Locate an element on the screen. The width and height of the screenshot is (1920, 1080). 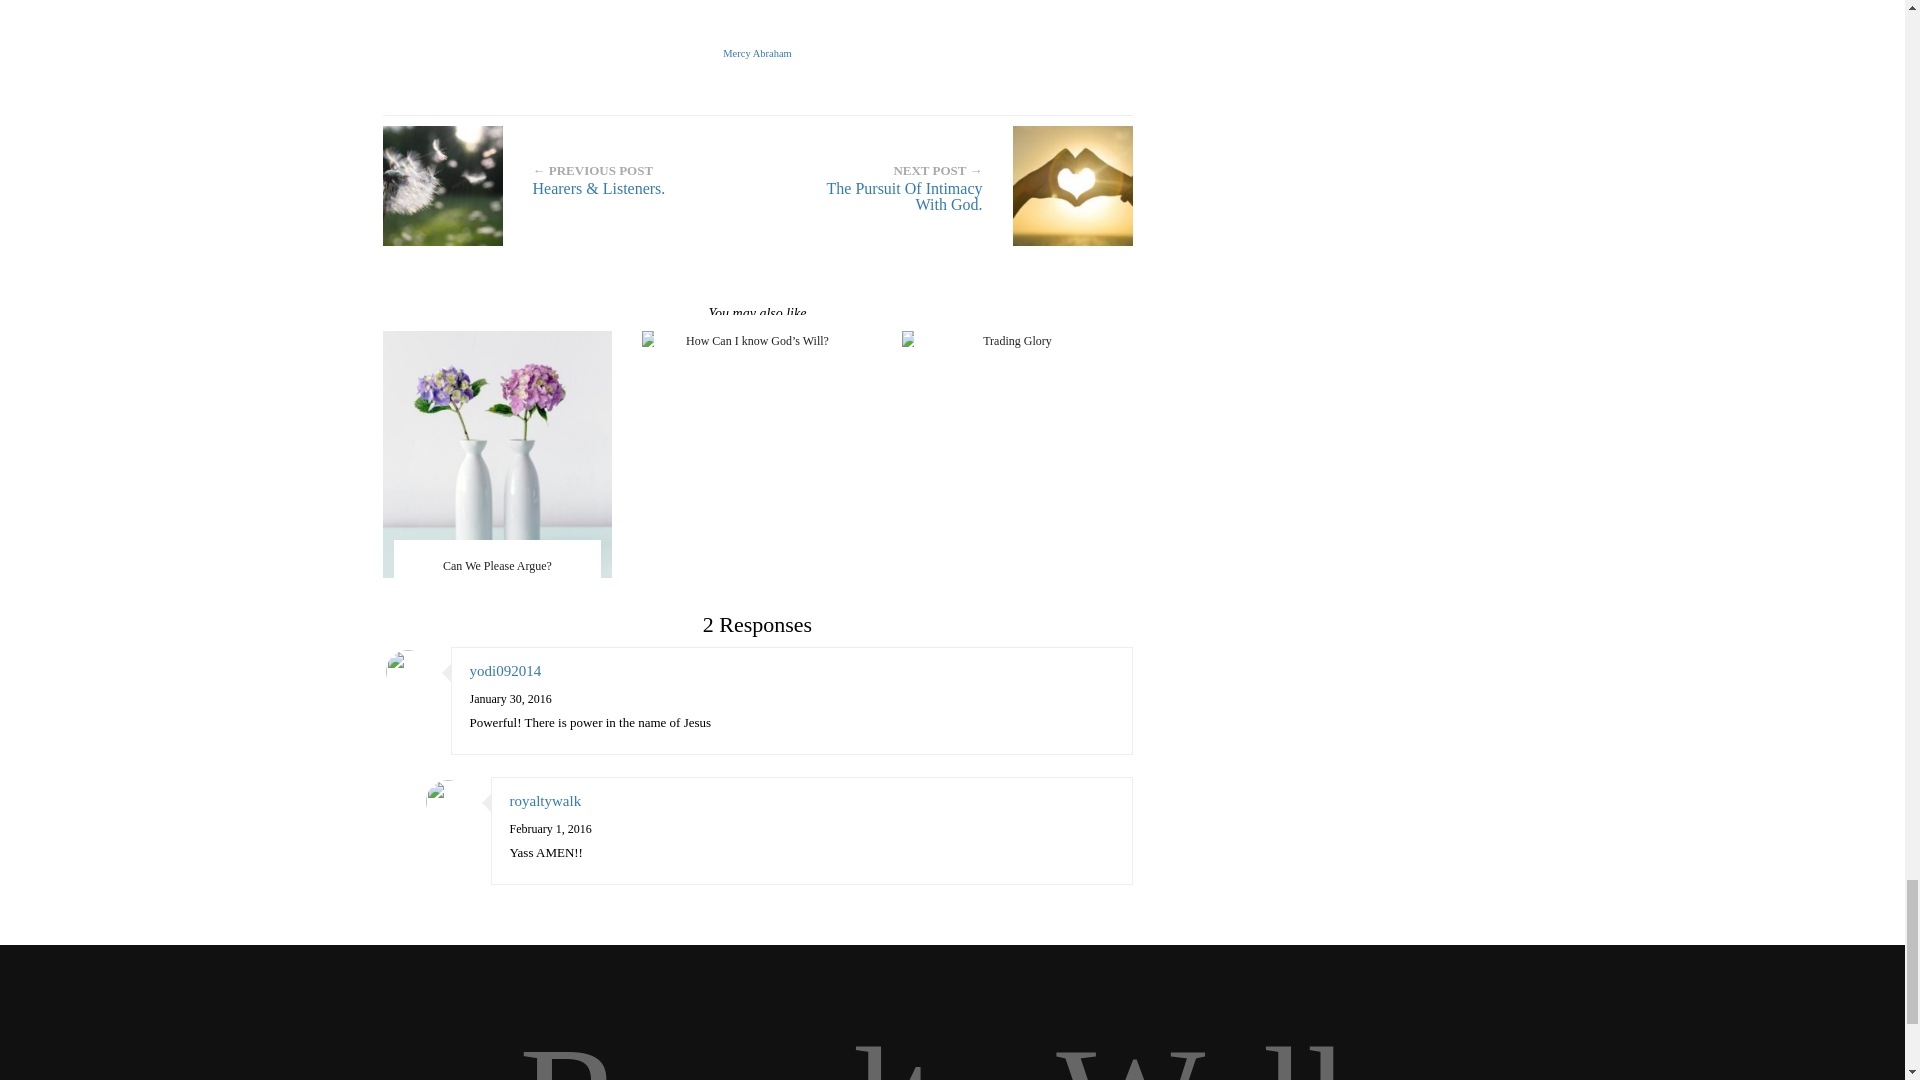
The Pursuit Of Intimacy With God. is located at coordinates (952, 186).